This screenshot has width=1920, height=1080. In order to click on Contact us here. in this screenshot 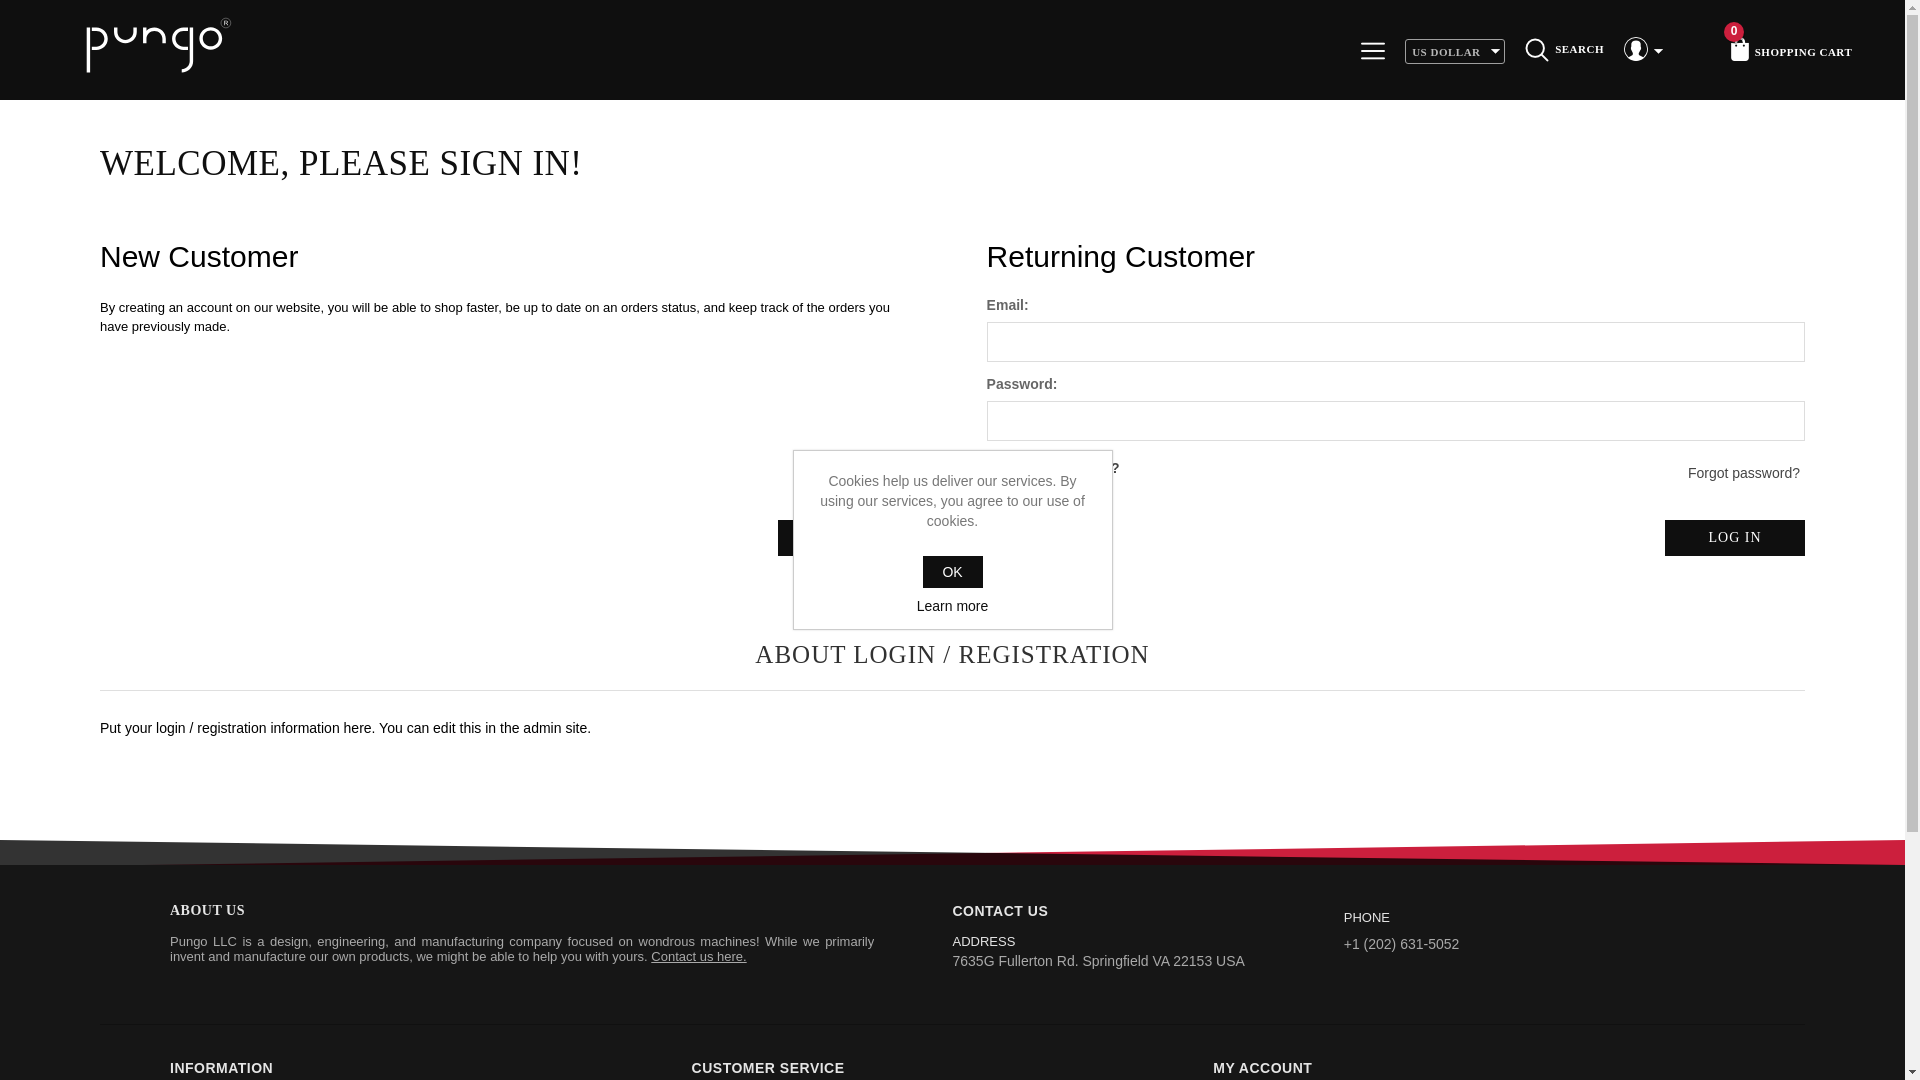, I will do `click(698, 956)`.